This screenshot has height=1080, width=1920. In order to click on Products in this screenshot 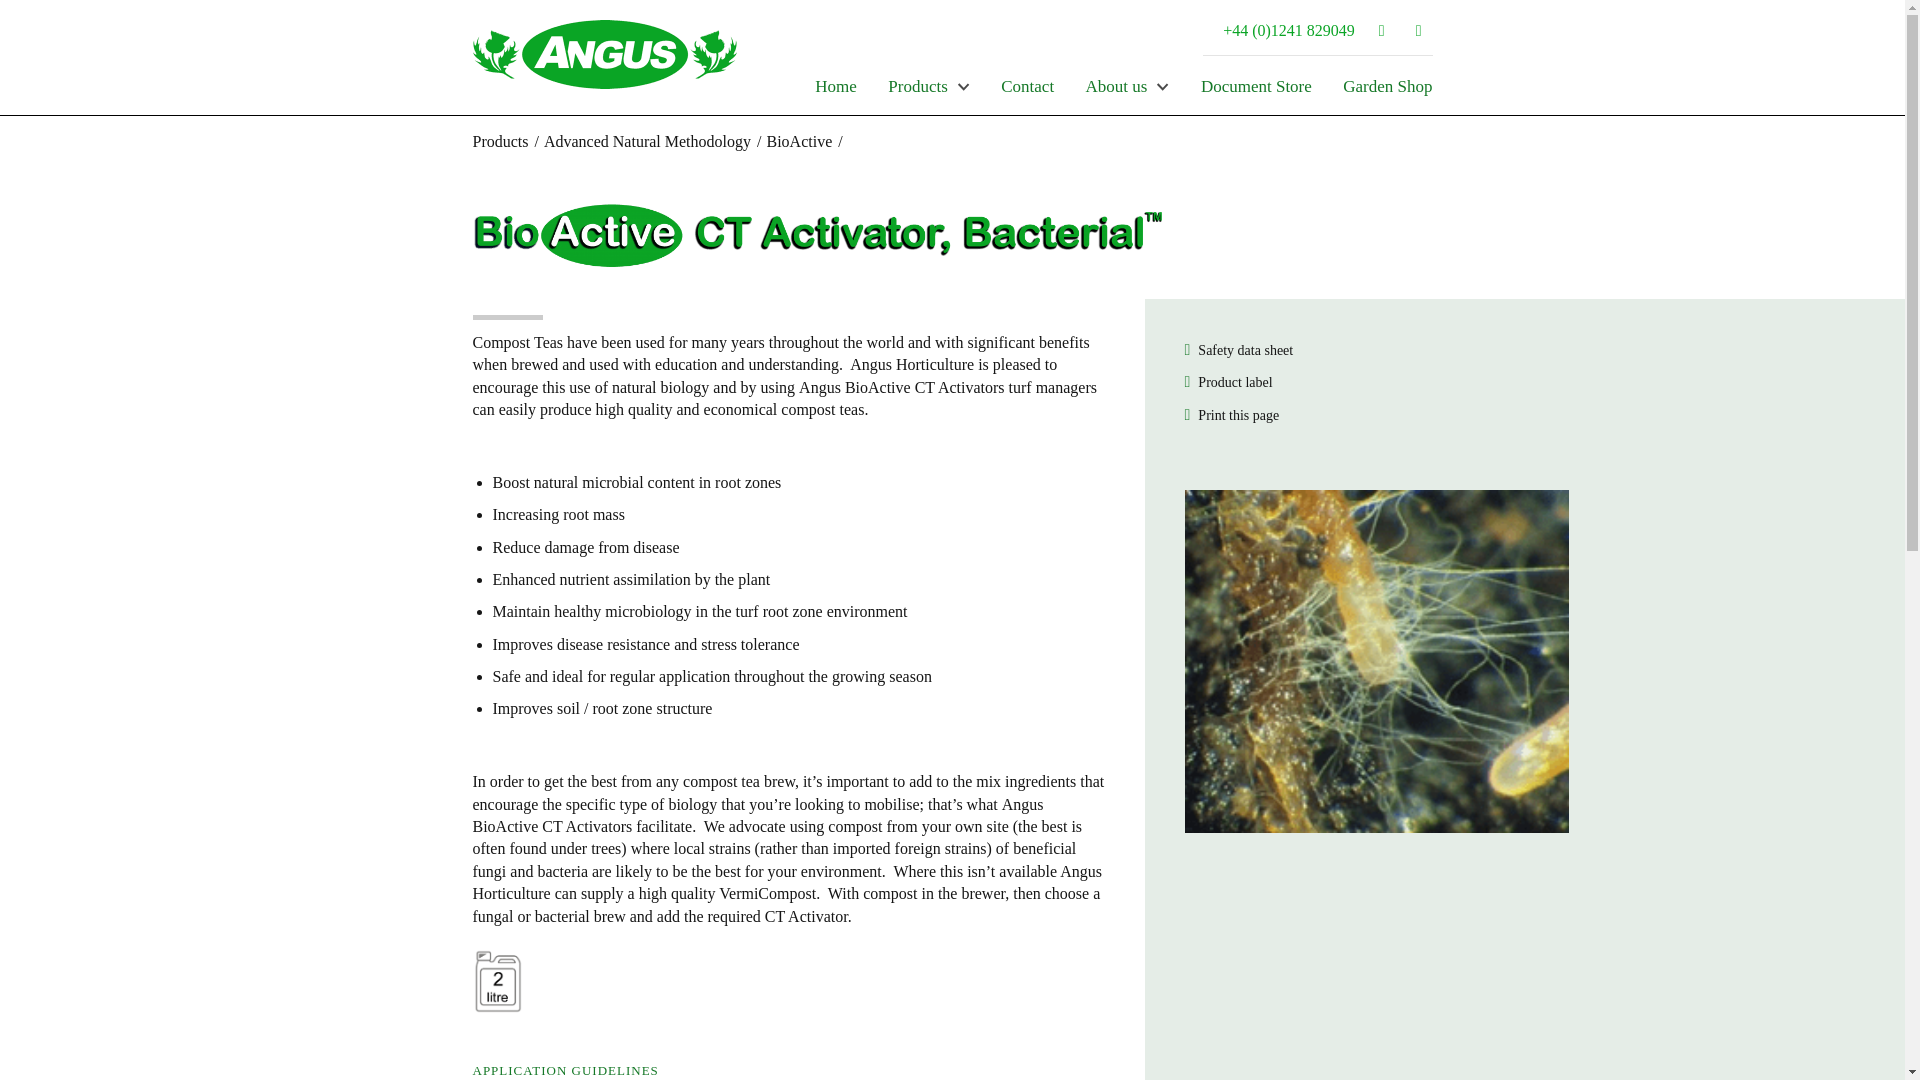, I will do `click(500, 141)`.